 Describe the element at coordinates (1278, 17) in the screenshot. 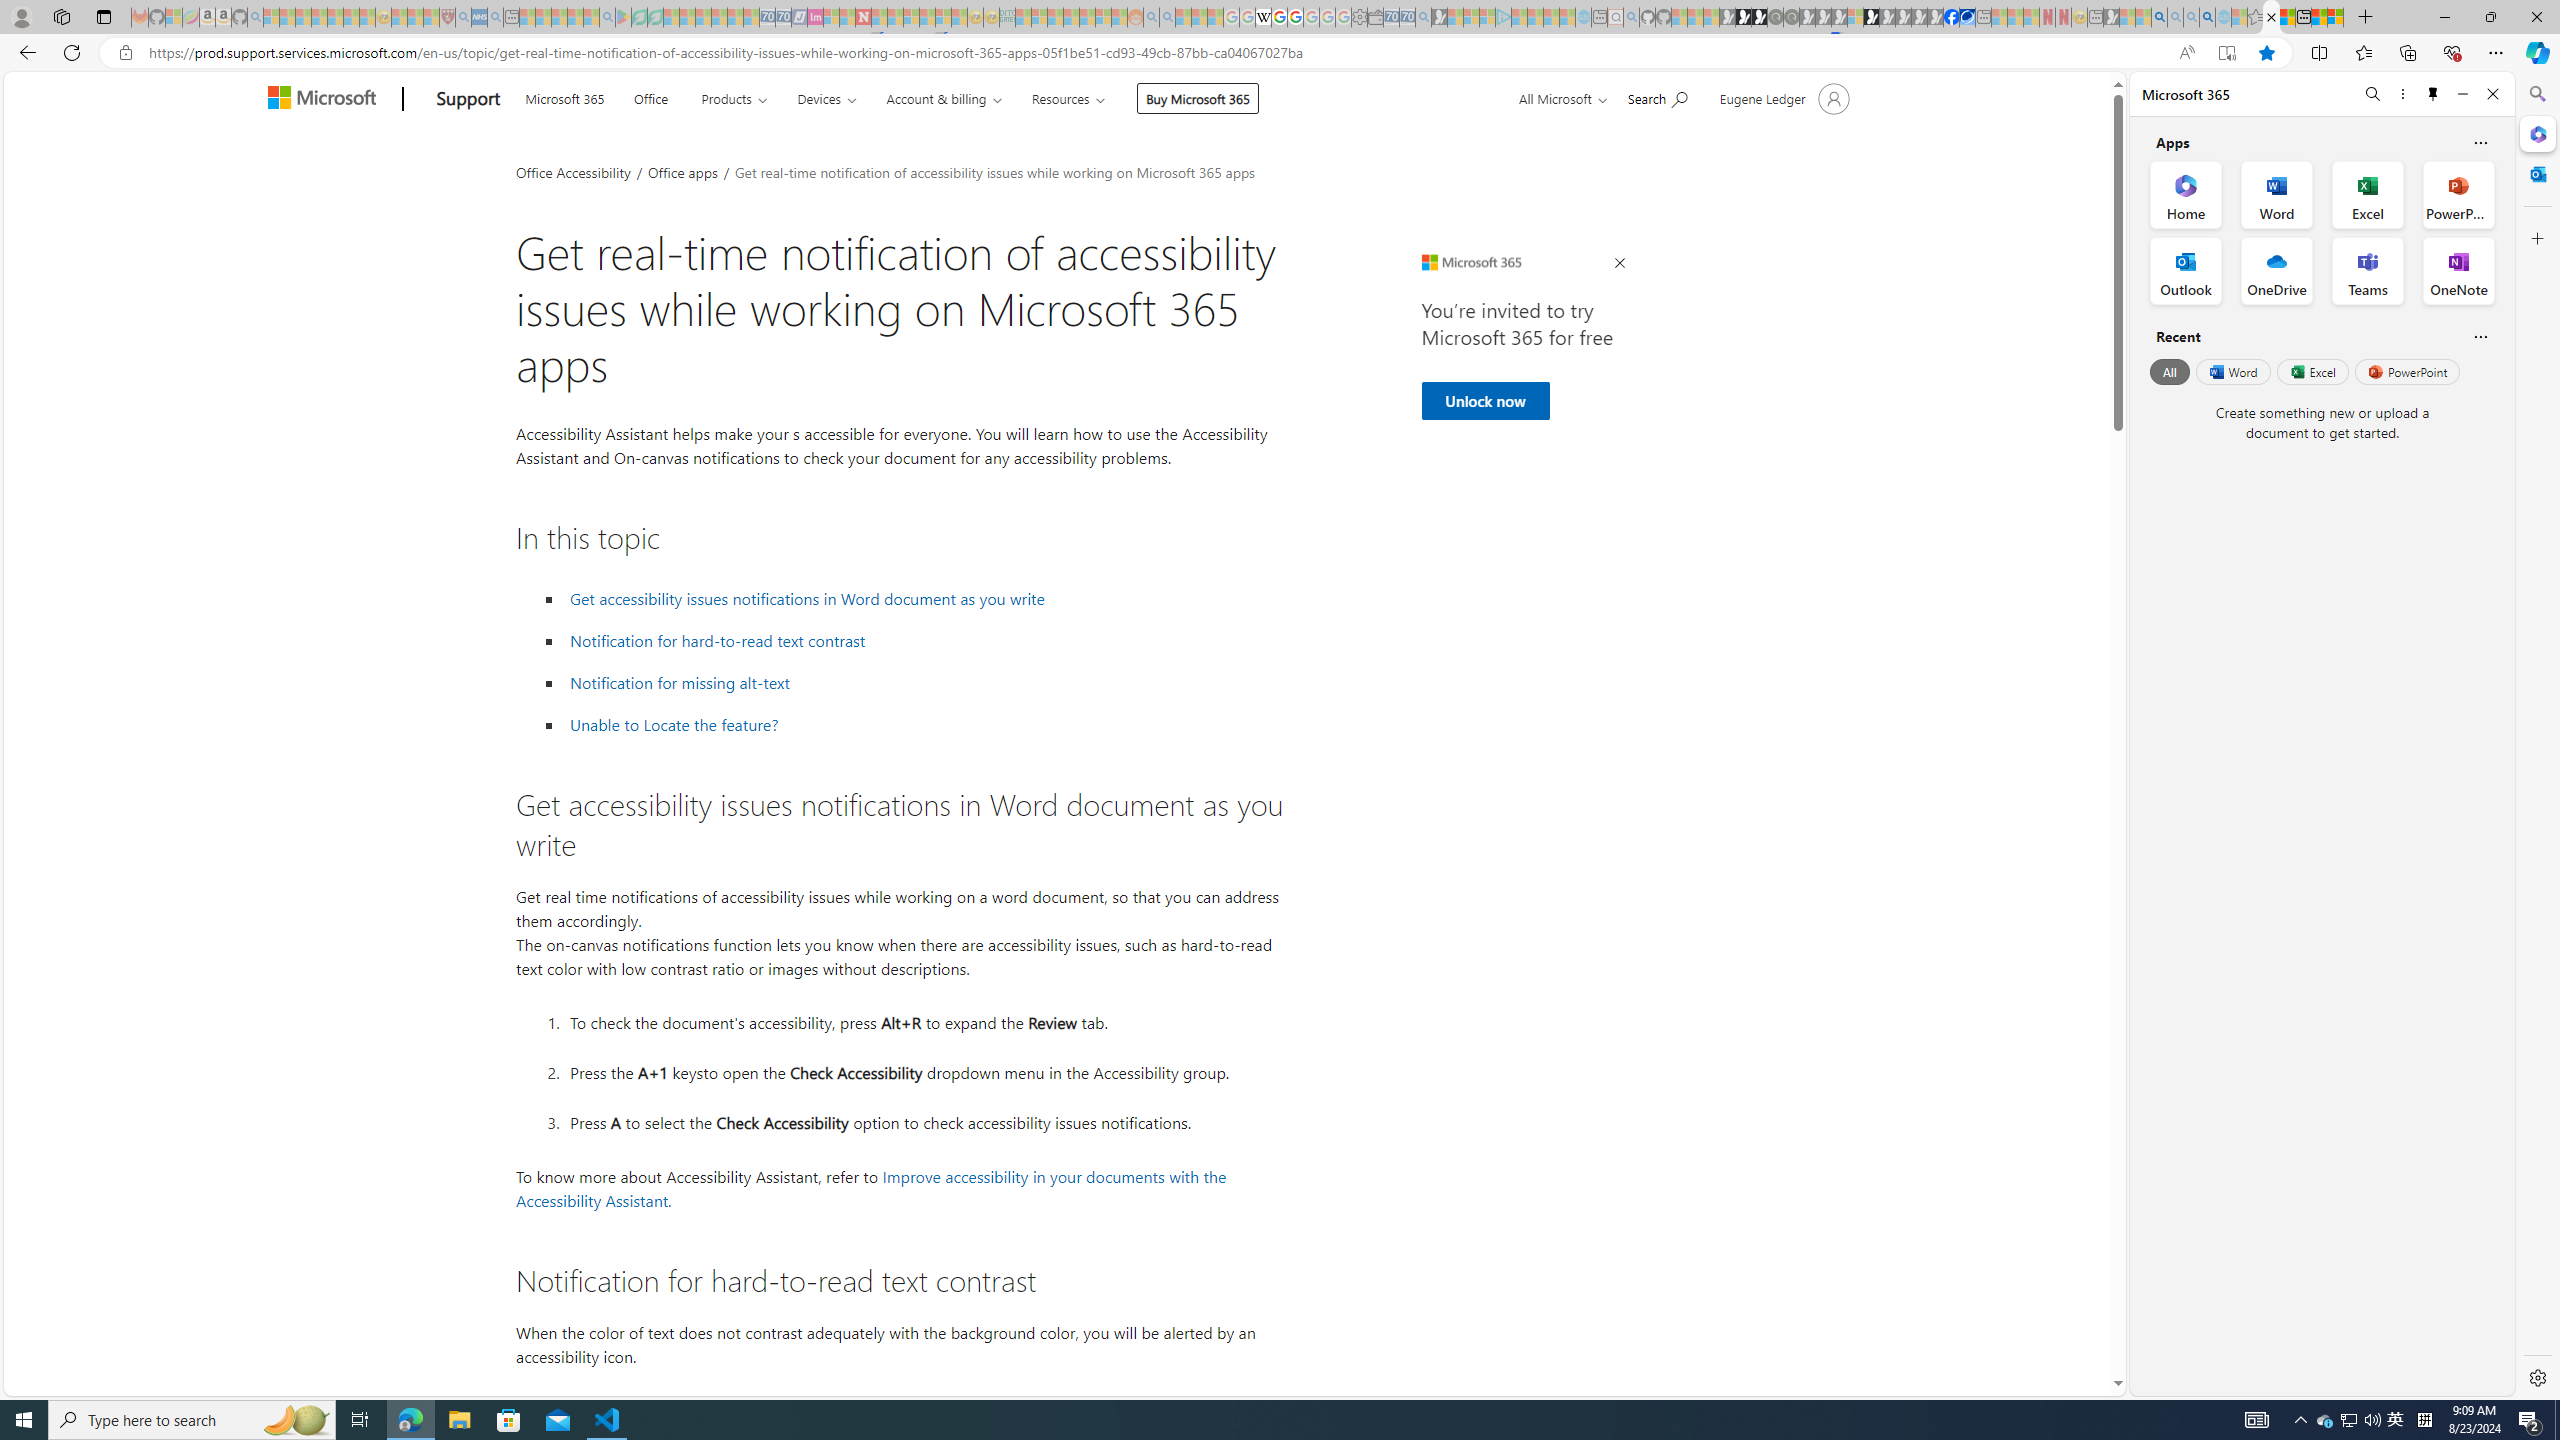

I see `Privacy Help Center - Policies Help` at that location.